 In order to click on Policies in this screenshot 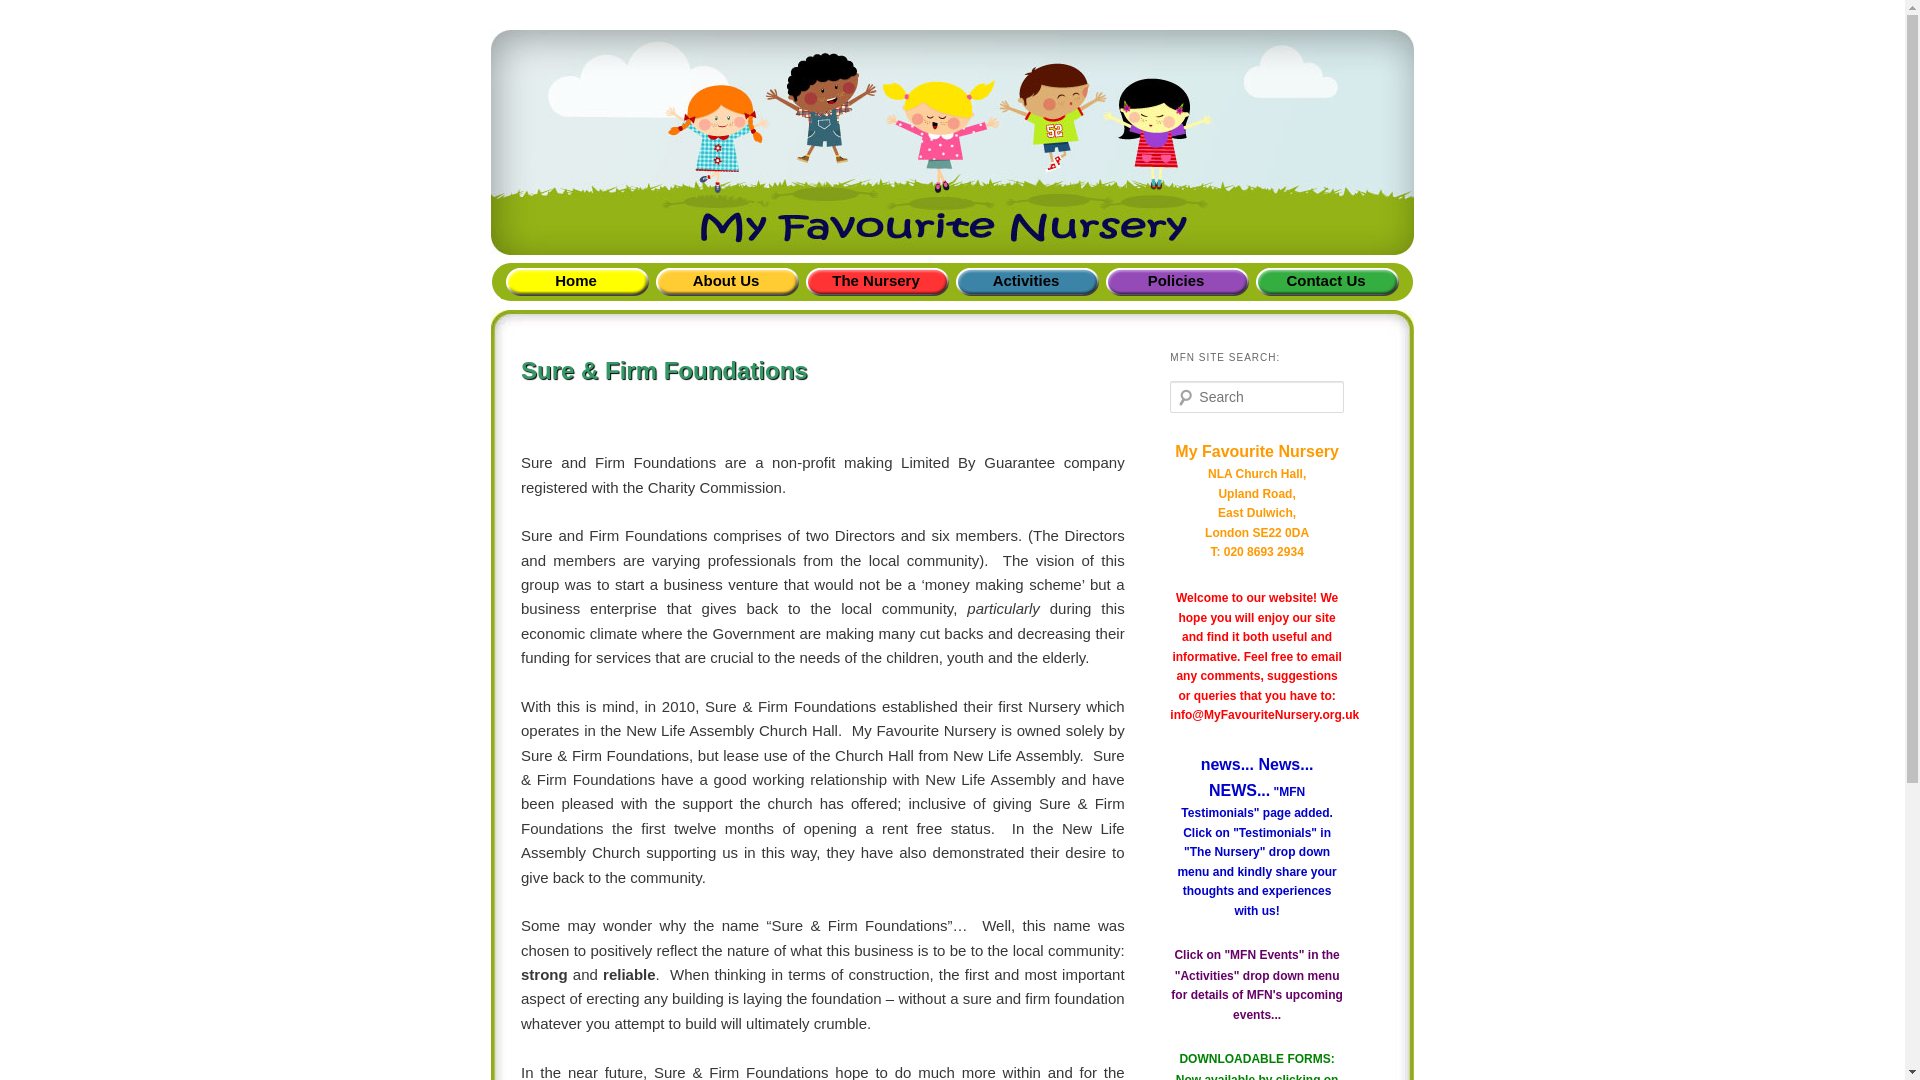, I will do `click(1176, 282)`.